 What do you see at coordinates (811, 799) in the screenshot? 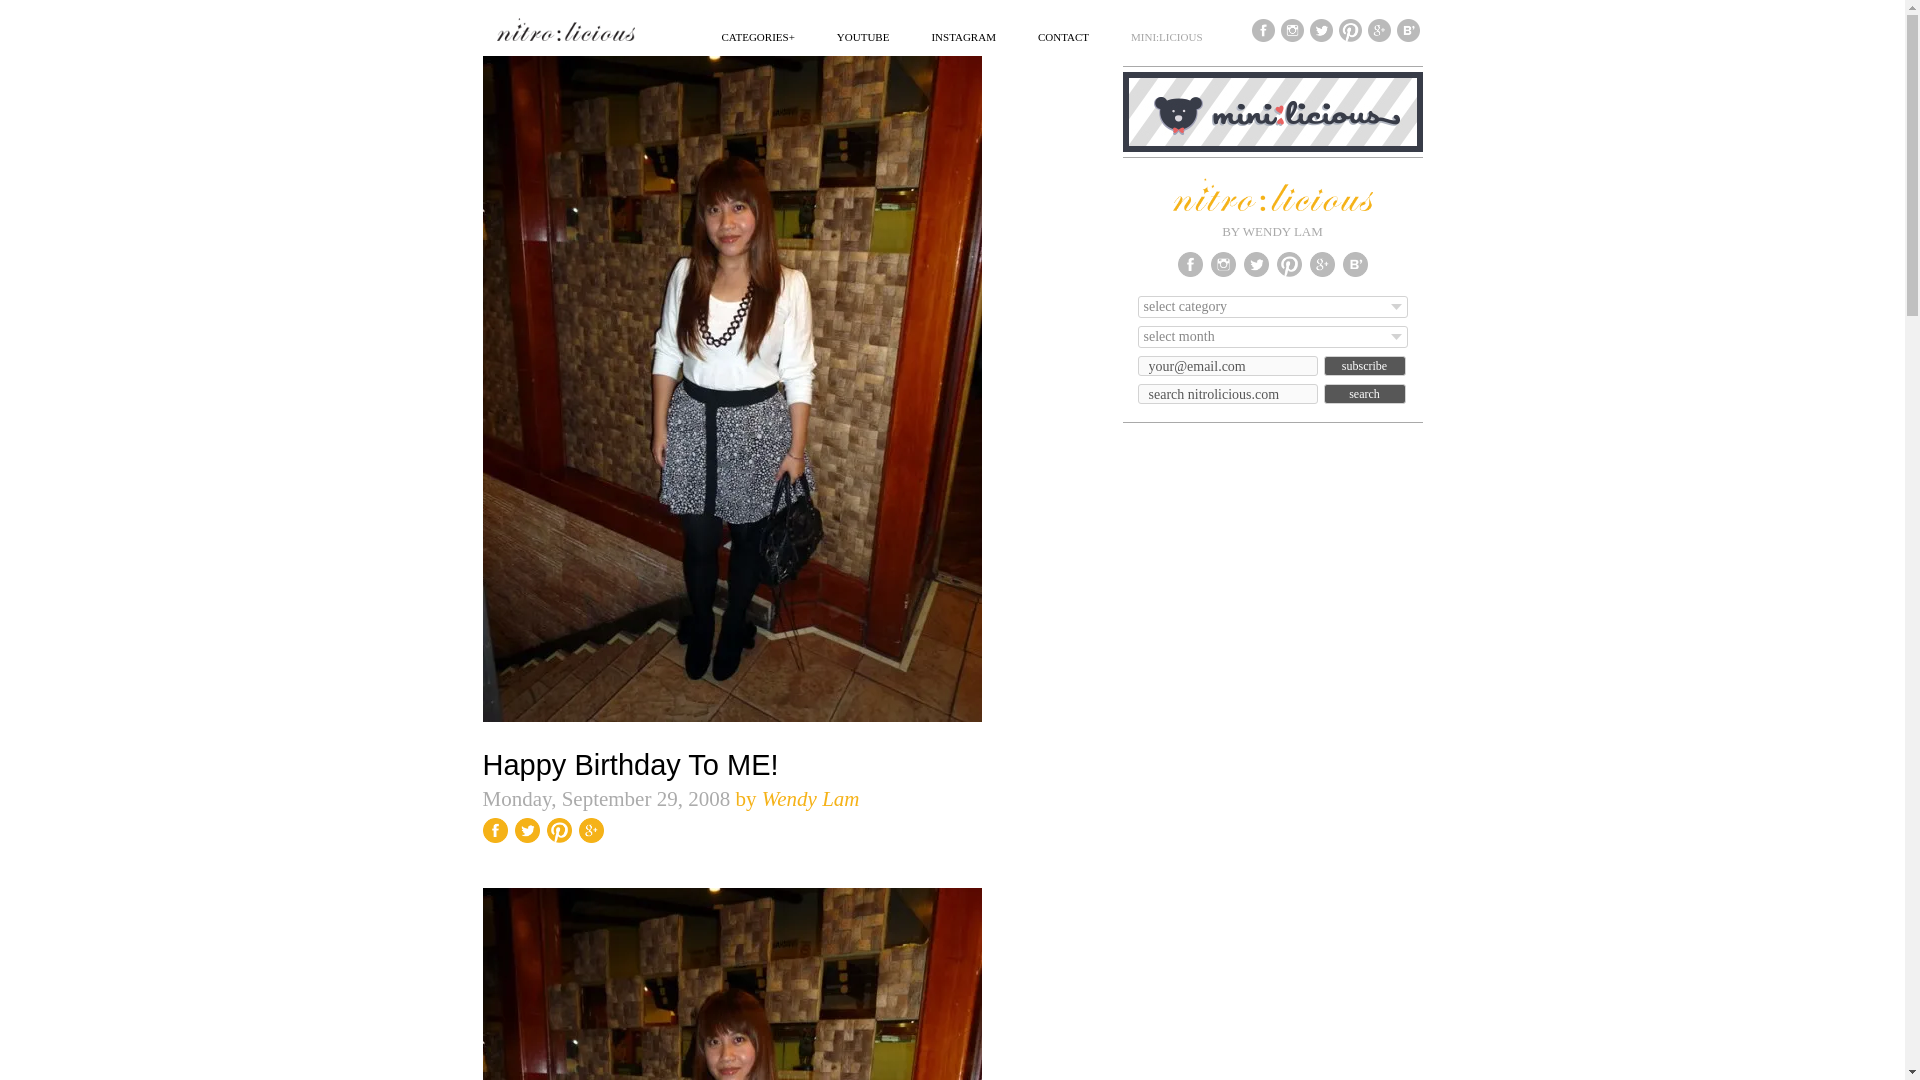
I see `Wendy Lam` at bounding box center [811, 799].